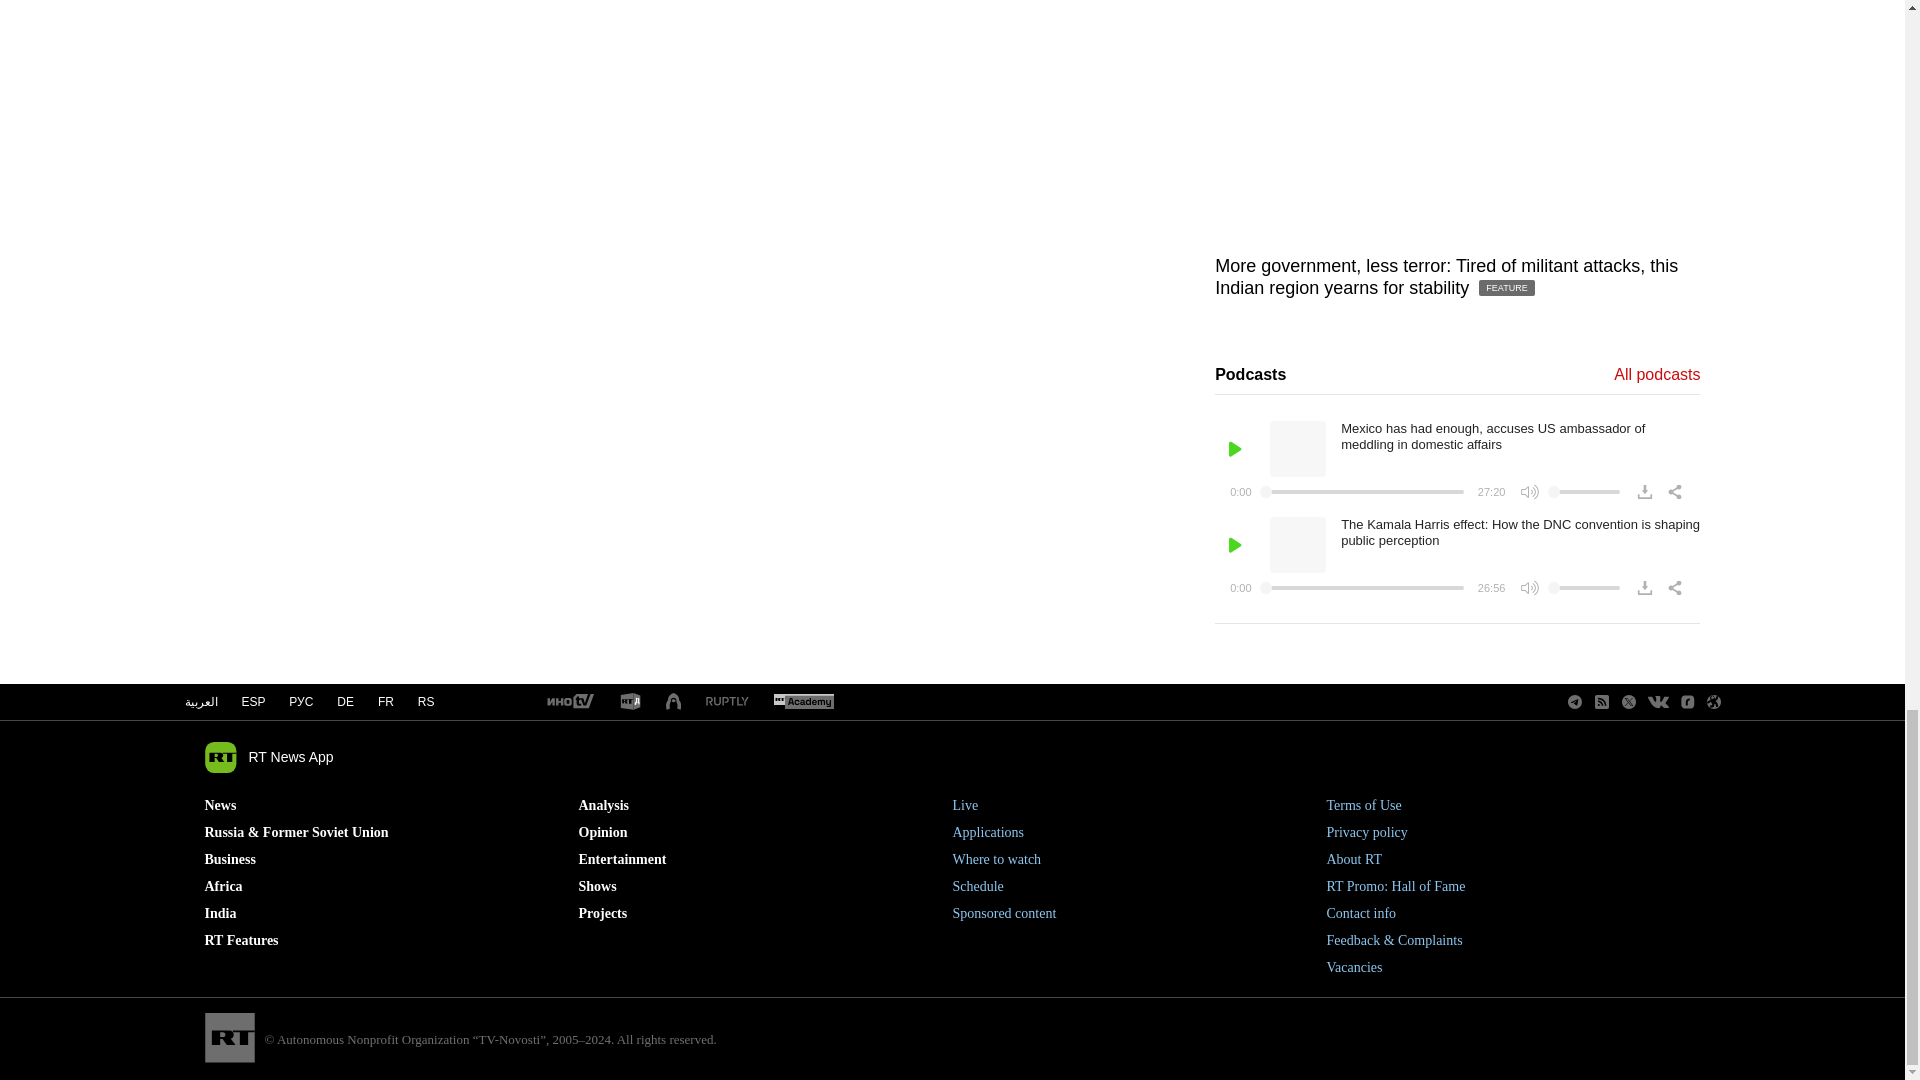 This screenshot has height=1080, width=1920. Describe the element at coordinates (803, 702) in the screenshot. I see `RT ` at that location.